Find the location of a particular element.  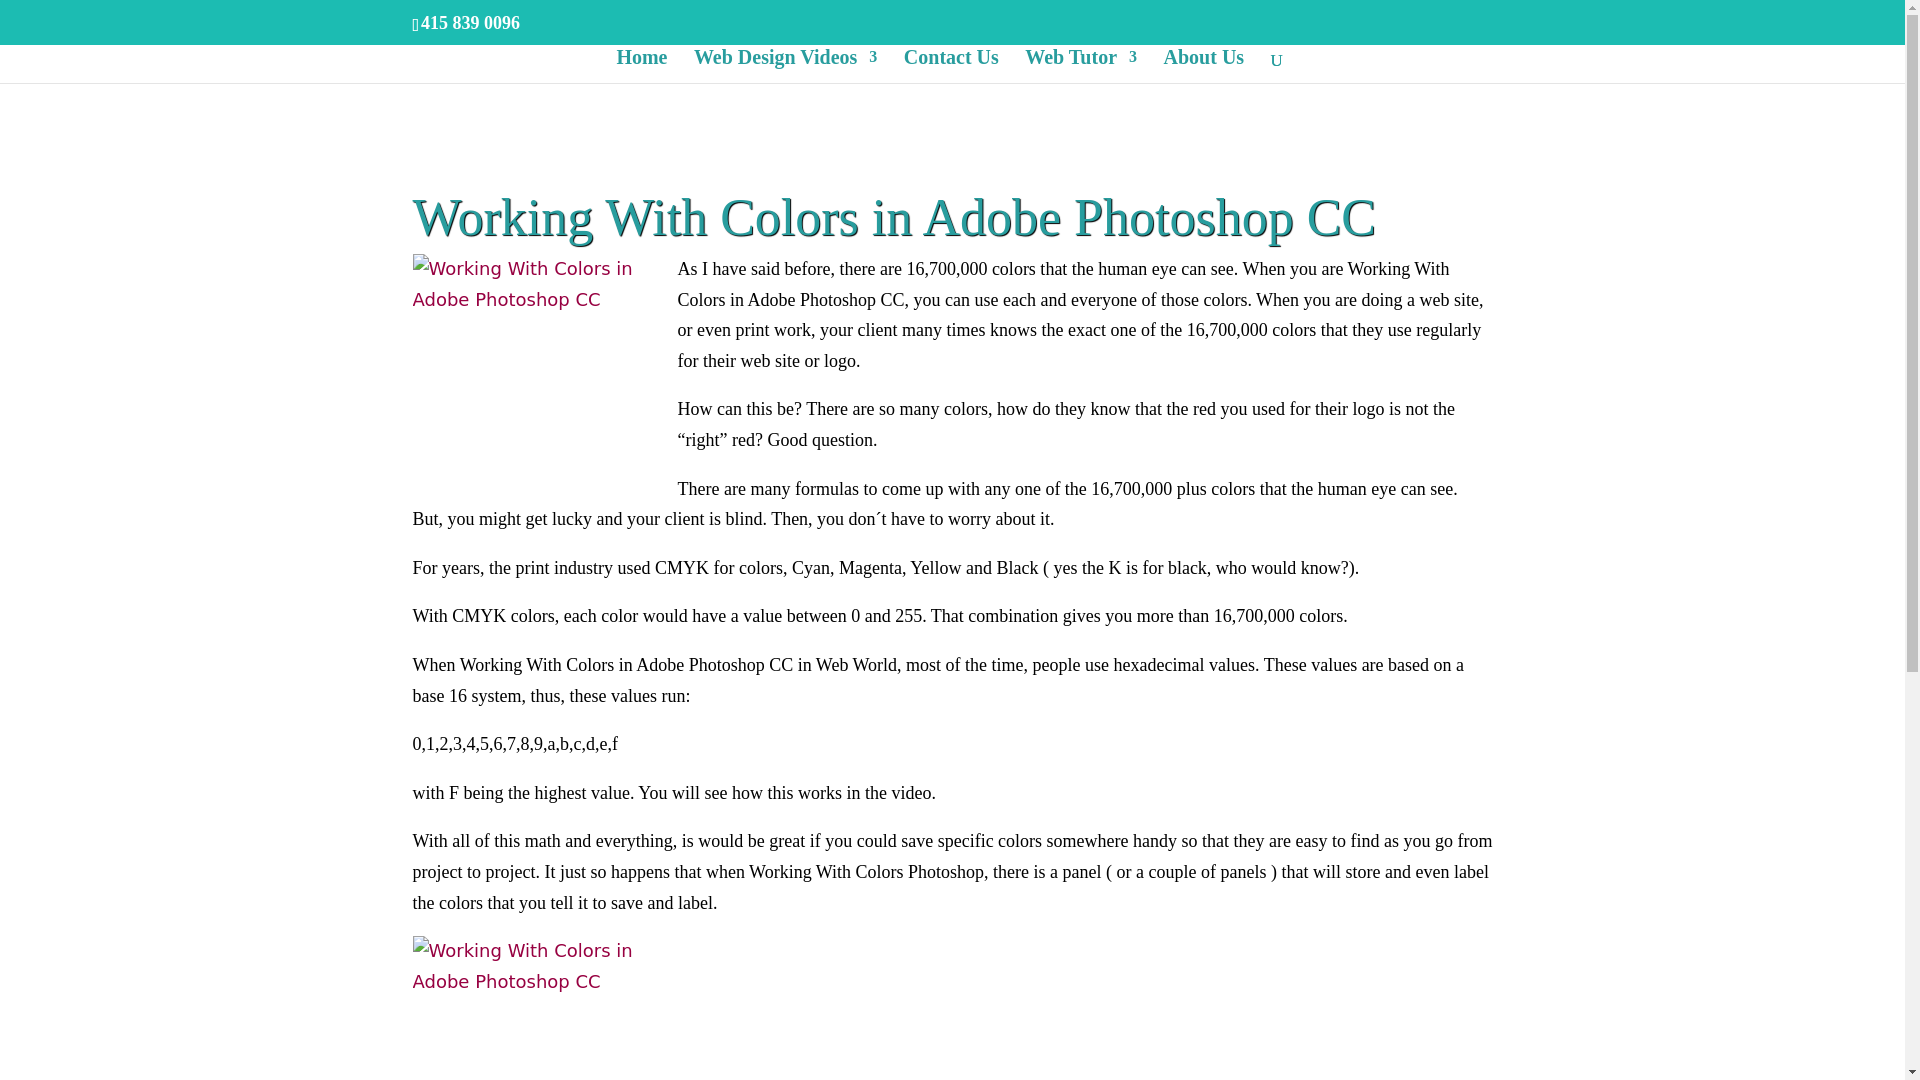

Contact Us is located at coordinates (951, 66).